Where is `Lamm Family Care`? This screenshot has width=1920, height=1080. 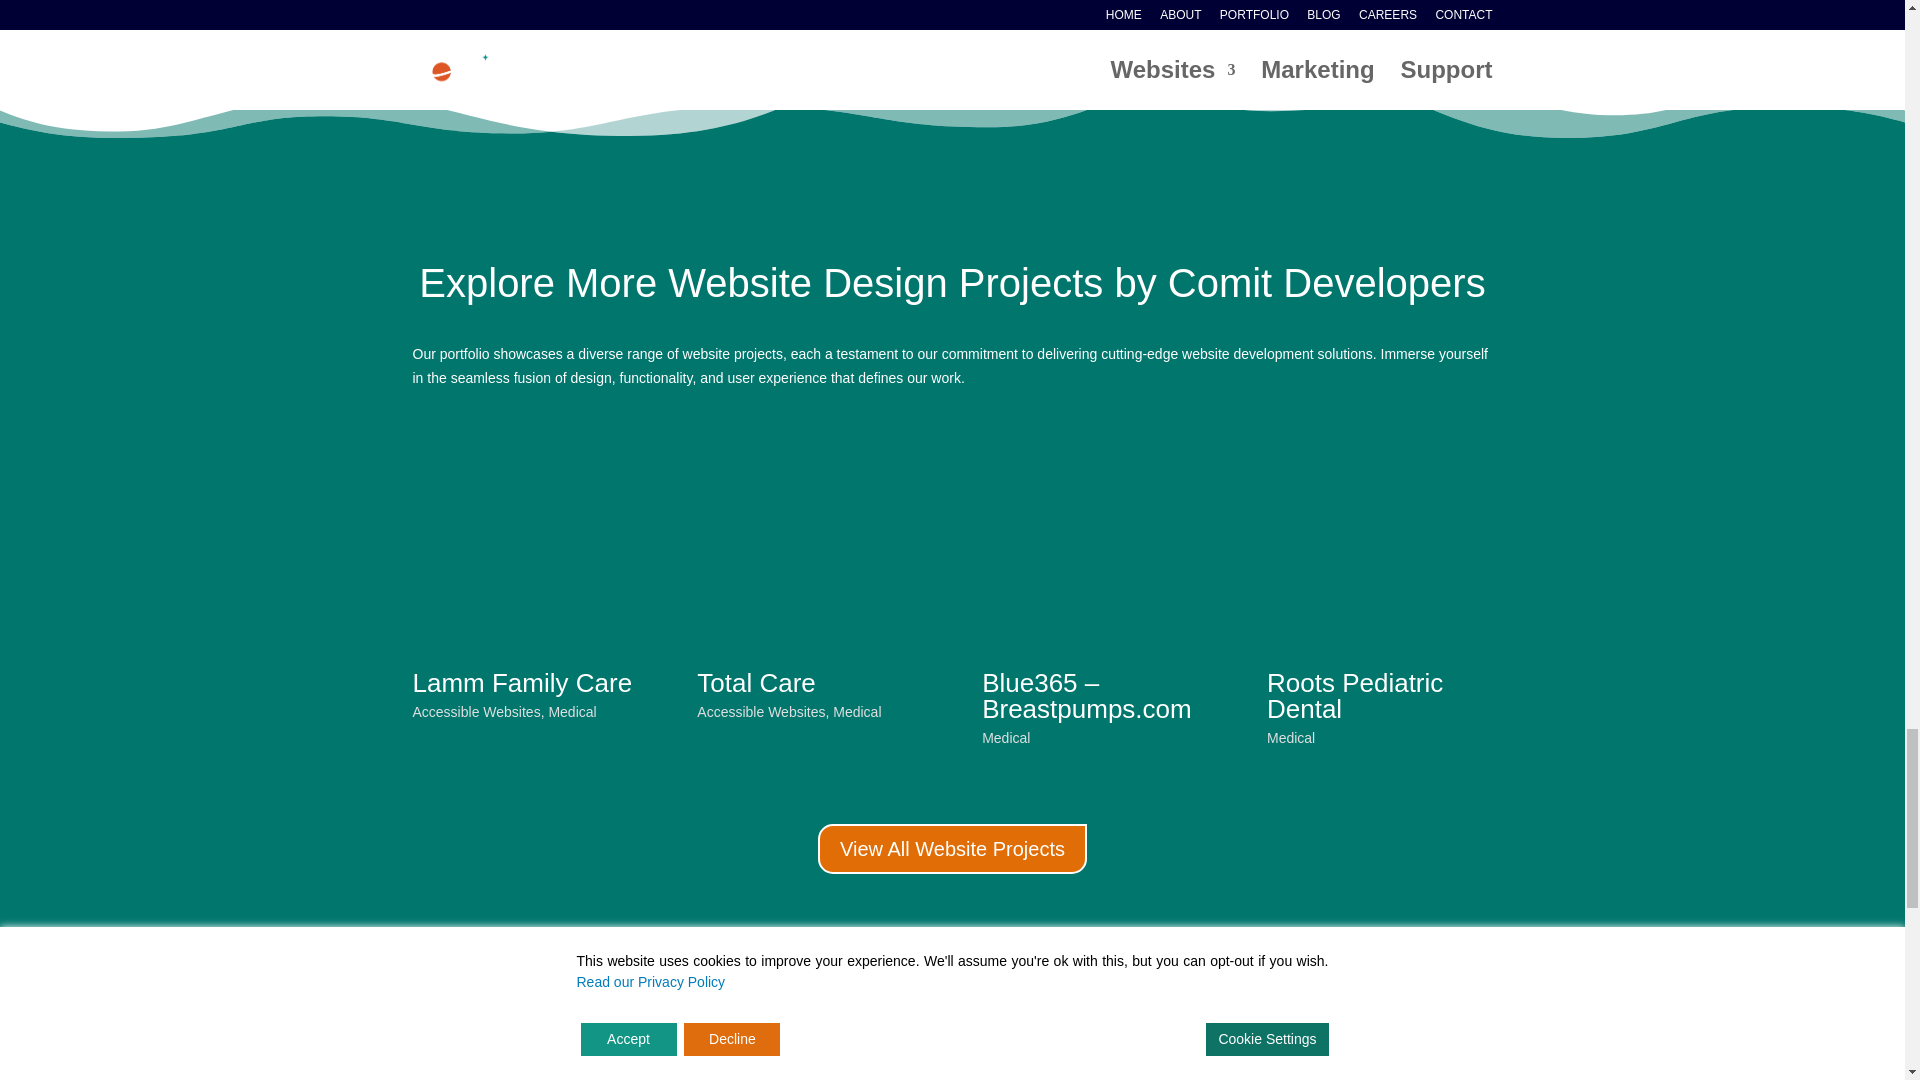
Lamm Family Care is located at coordinates (522, 682).